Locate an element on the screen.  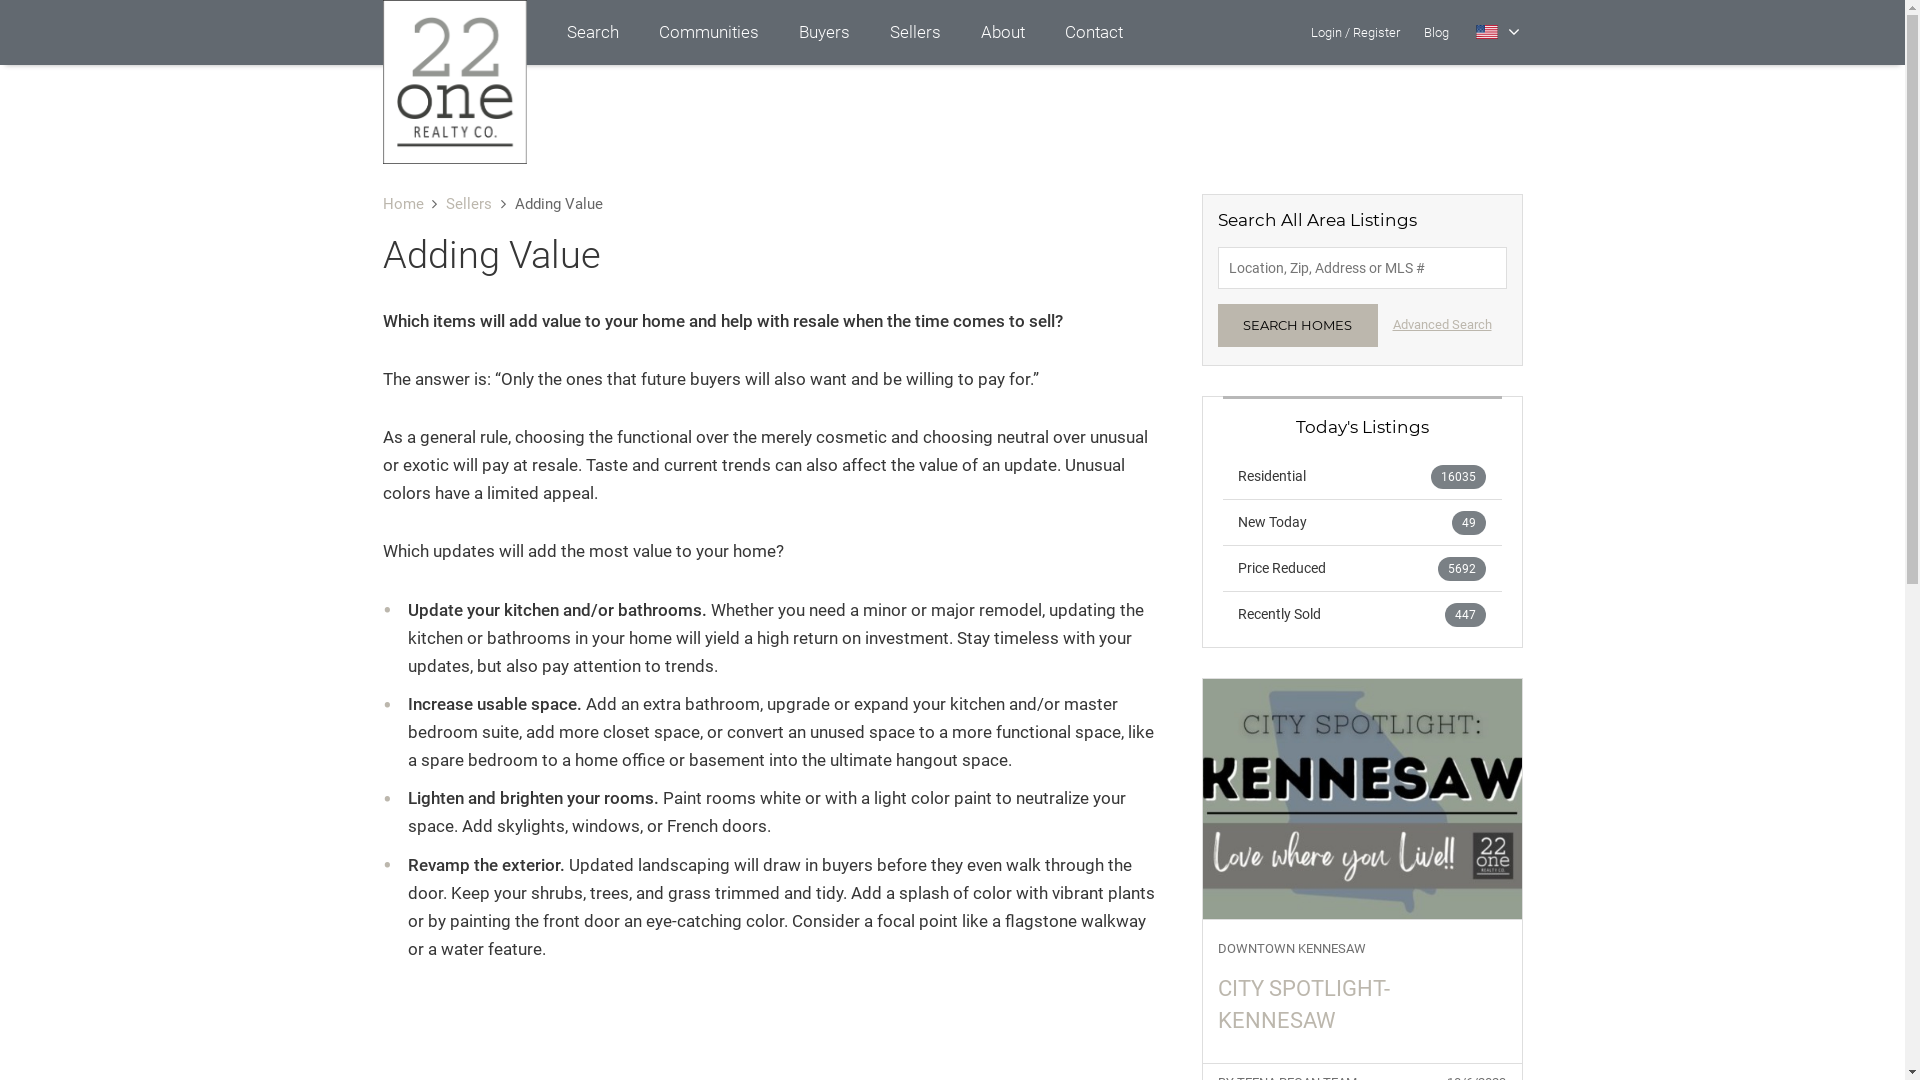
New Today
49 is located at coordinates (1362, 522).